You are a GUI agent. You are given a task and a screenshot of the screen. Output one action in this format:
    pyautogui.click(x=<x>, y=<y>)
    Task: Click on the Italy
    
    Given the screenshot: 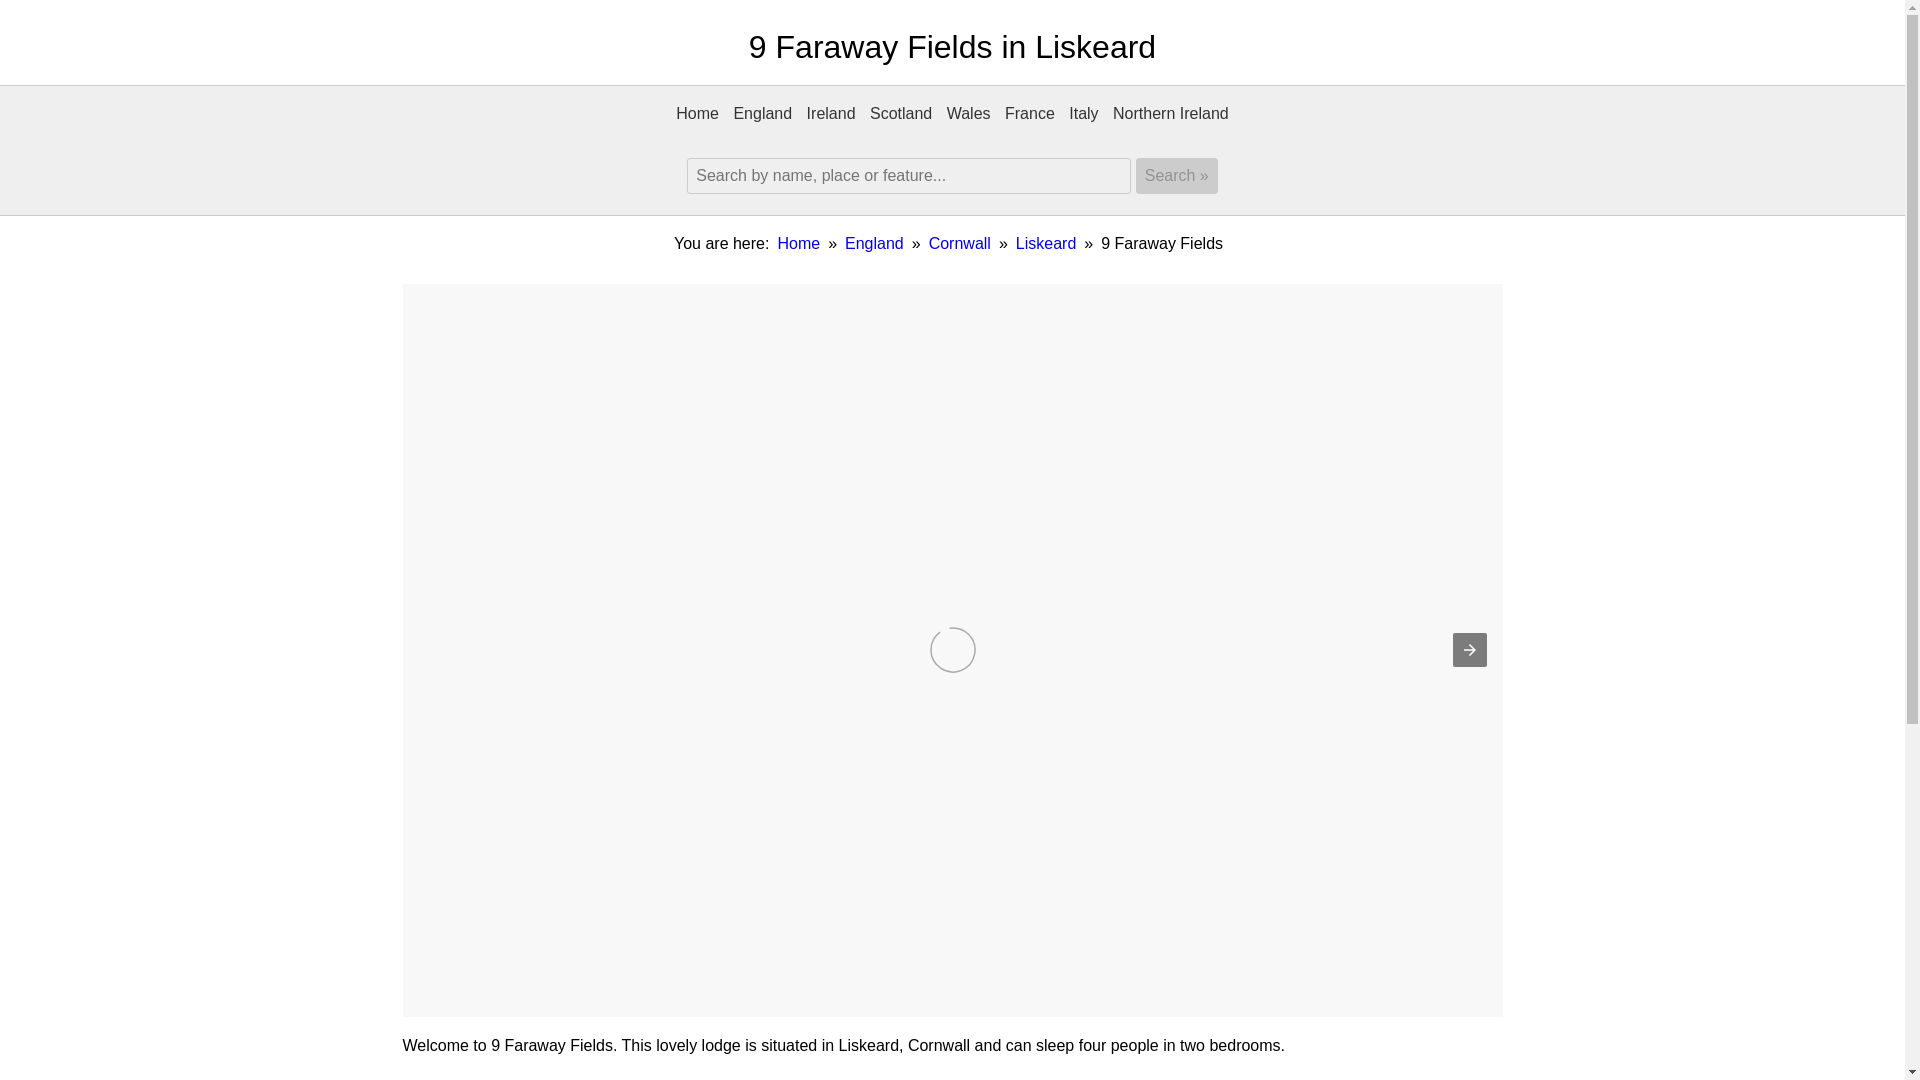 What is the action you would take?
    pyautogui.click(x=1082, y=117)
    